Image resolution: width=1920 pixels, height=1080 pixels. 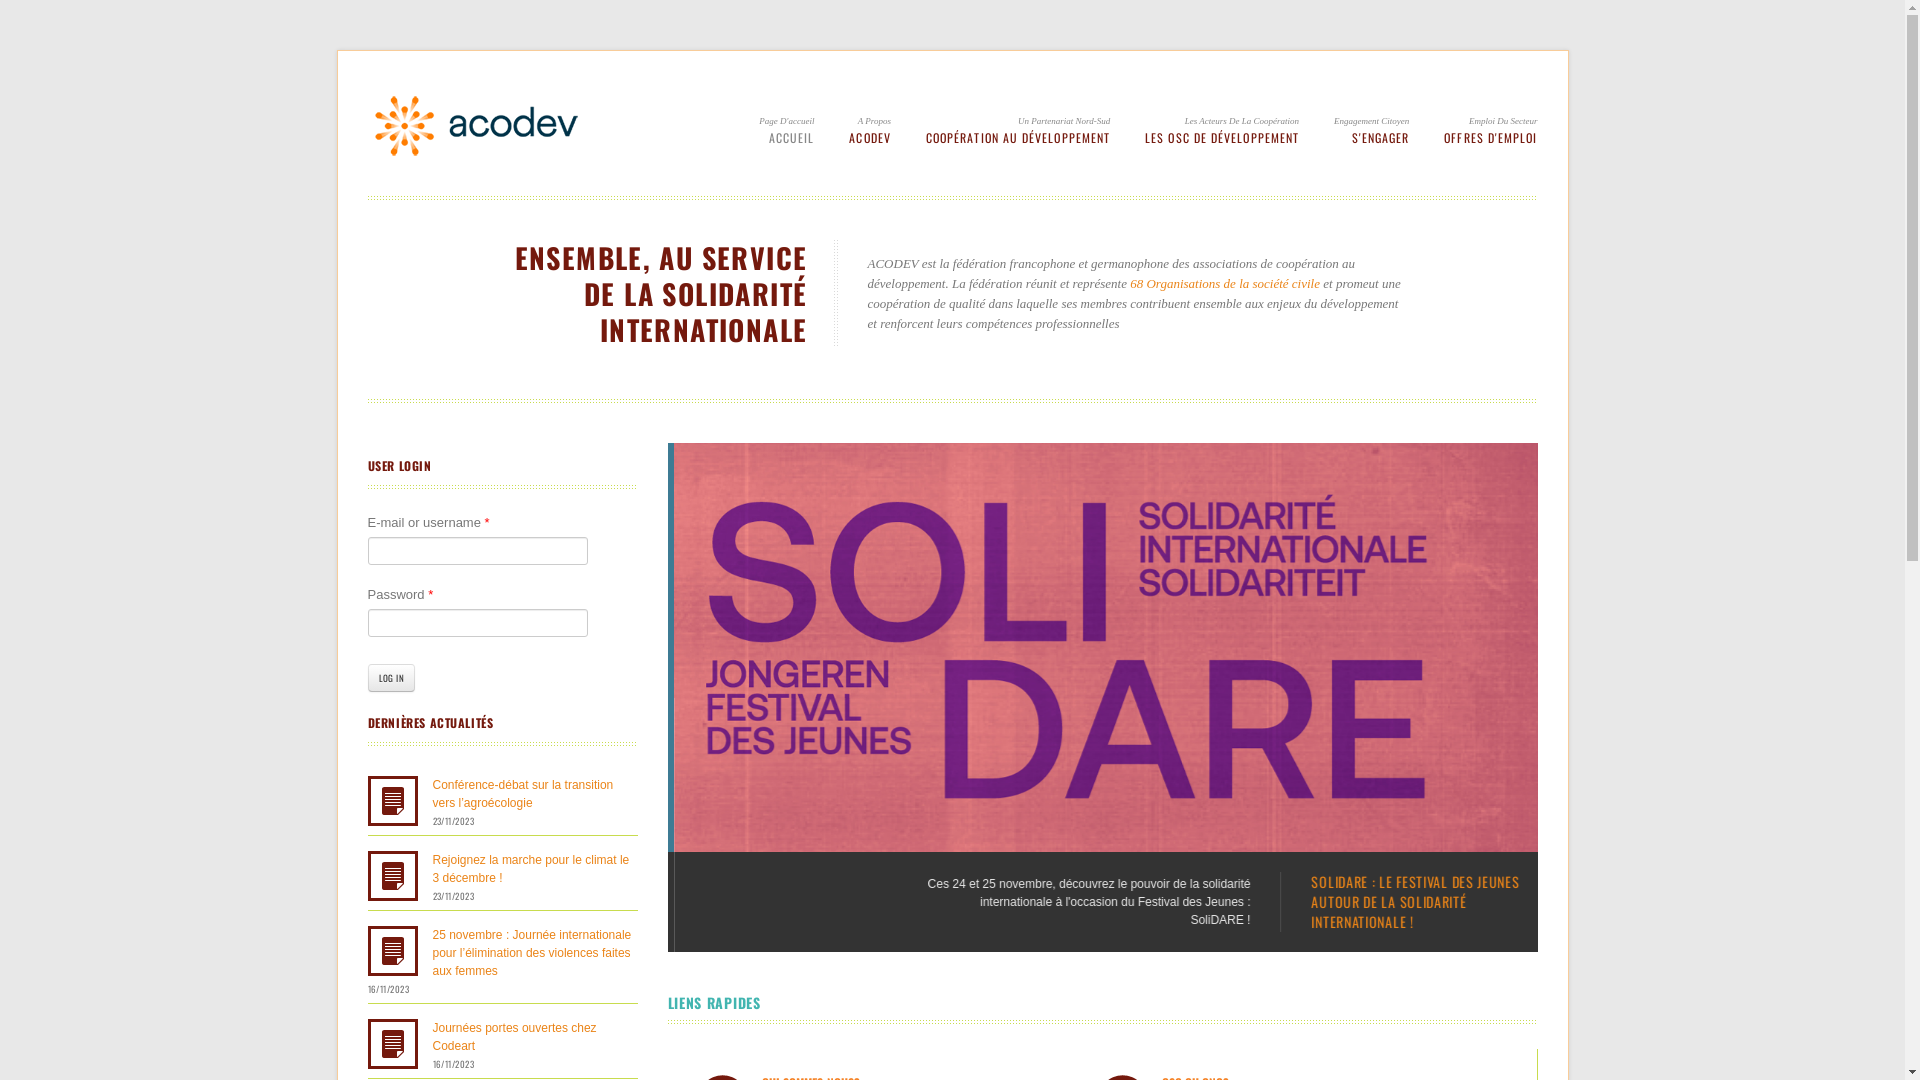 What do you see at coordinates (870, 138) in the screenshot?
I see `ACODEV` at bounding box center [870, 138].